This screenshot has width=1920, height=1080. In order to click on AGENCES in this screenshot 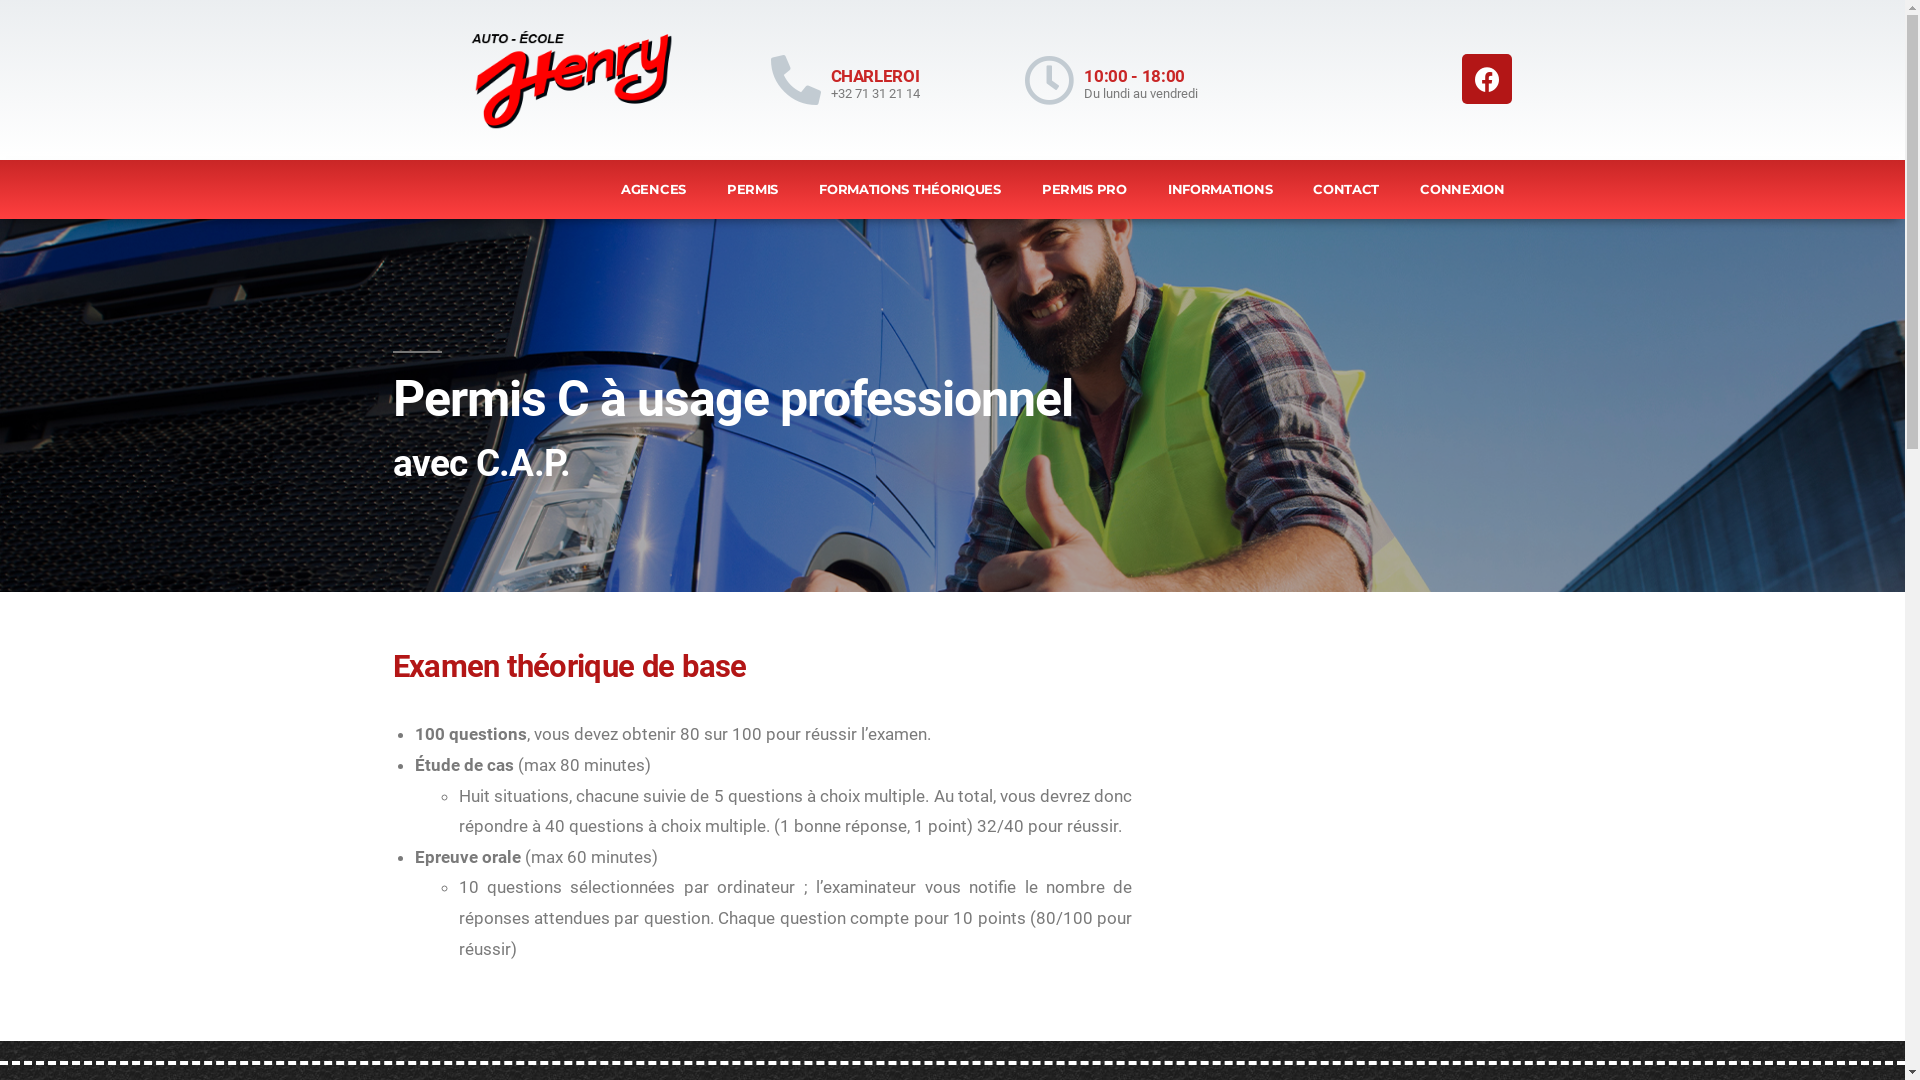, I will do `click(654, 190)`.